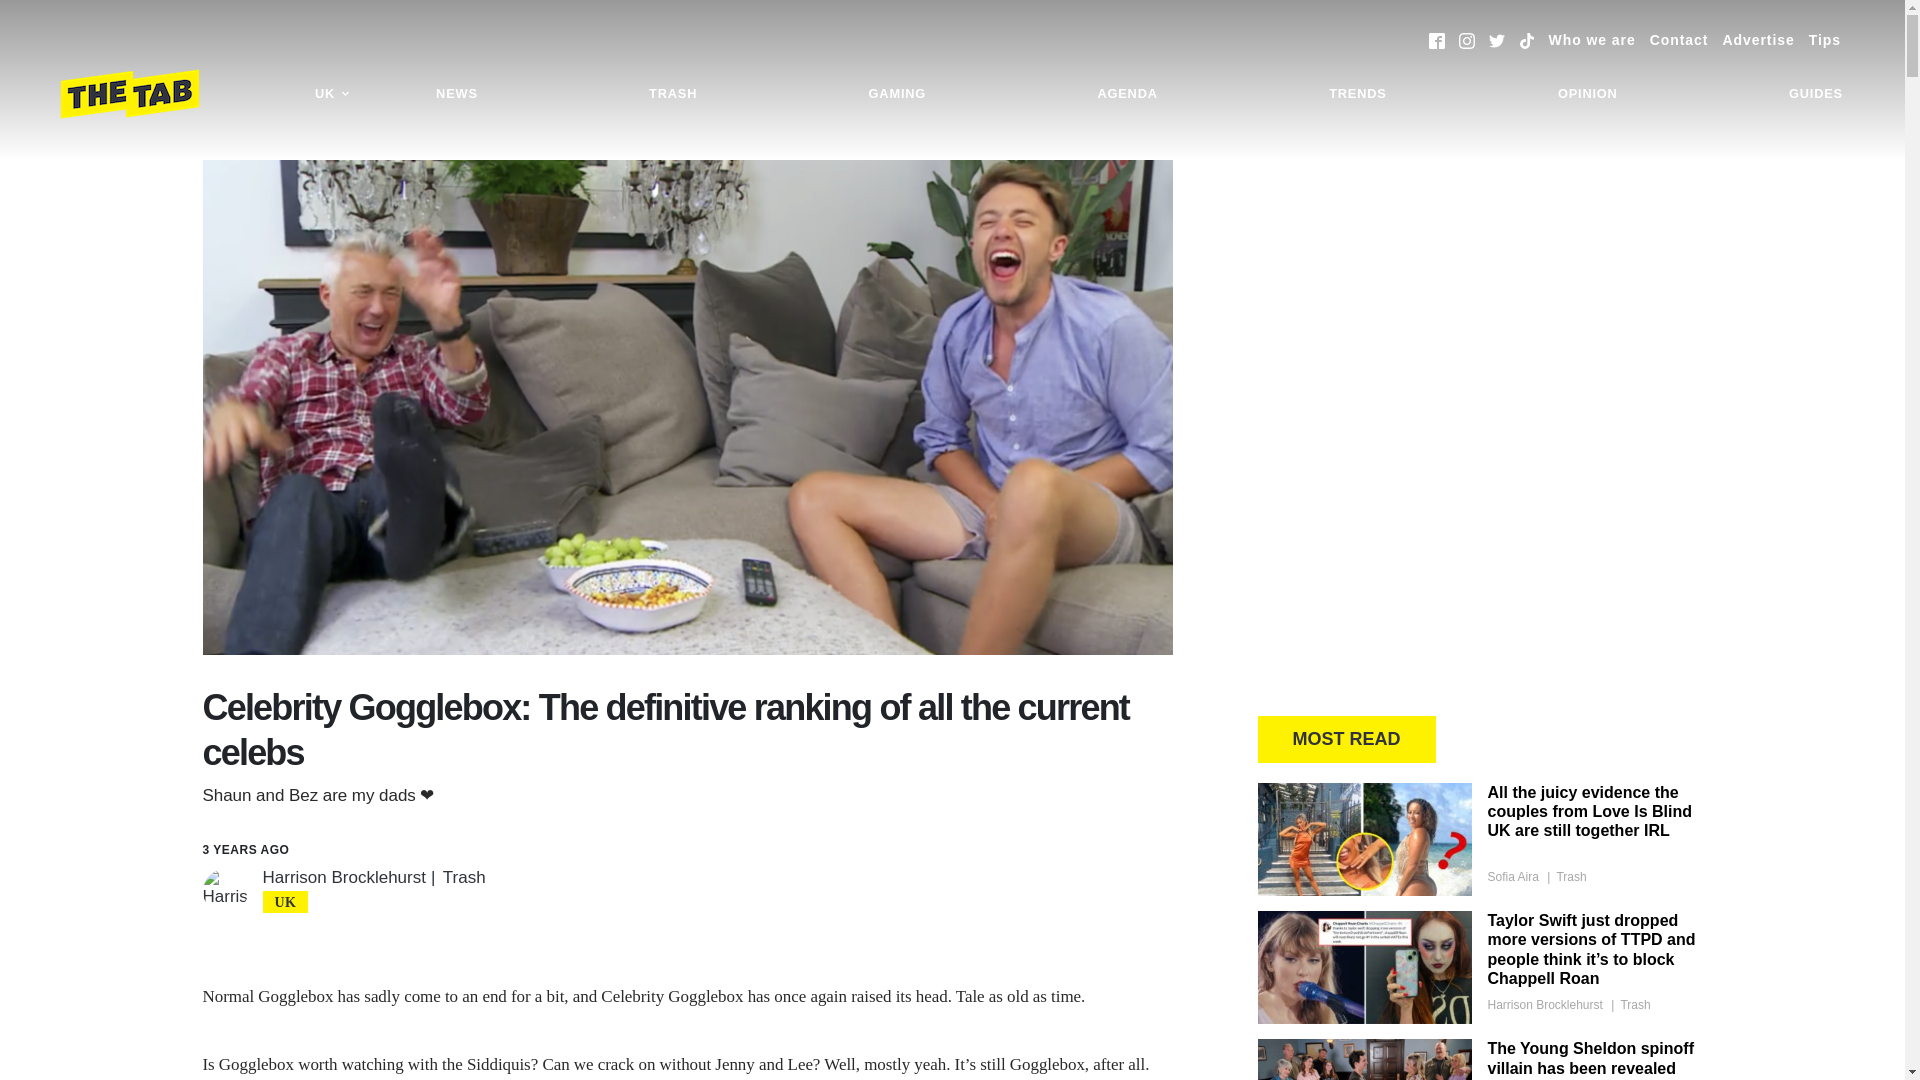 Image resolution: width=1920 pixels, height=1080 pixels. I want to click on GUIDES, so click(1816, 94).